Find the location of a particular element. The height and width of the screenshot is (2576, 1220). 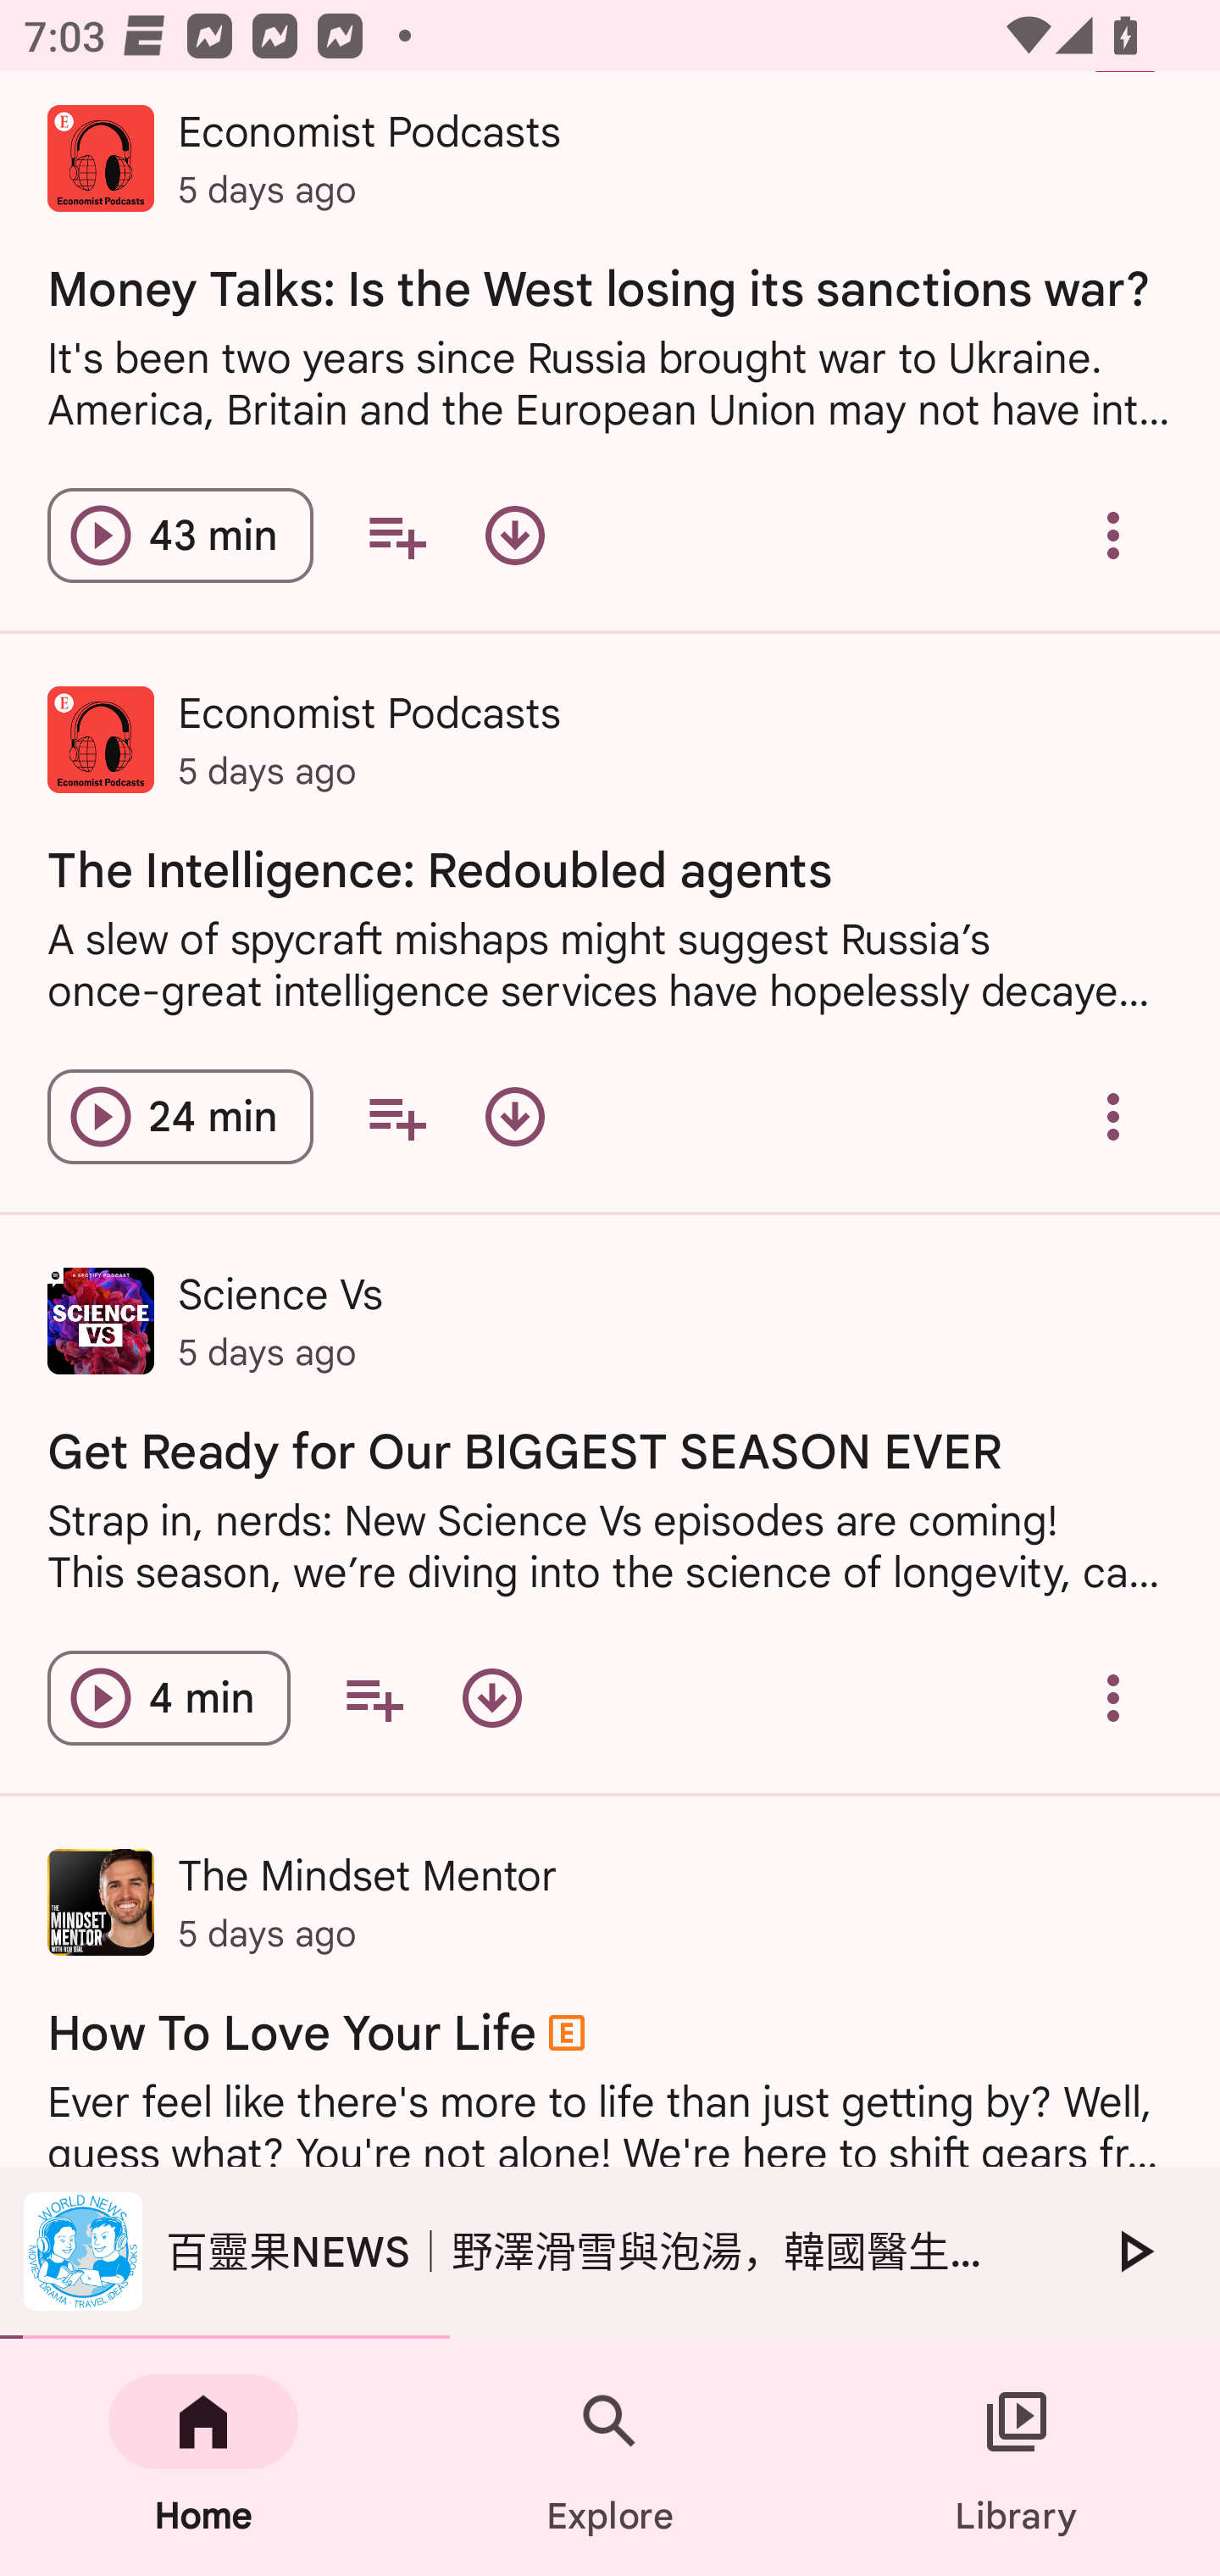

Download episode is located at coordinates (491, 1698).